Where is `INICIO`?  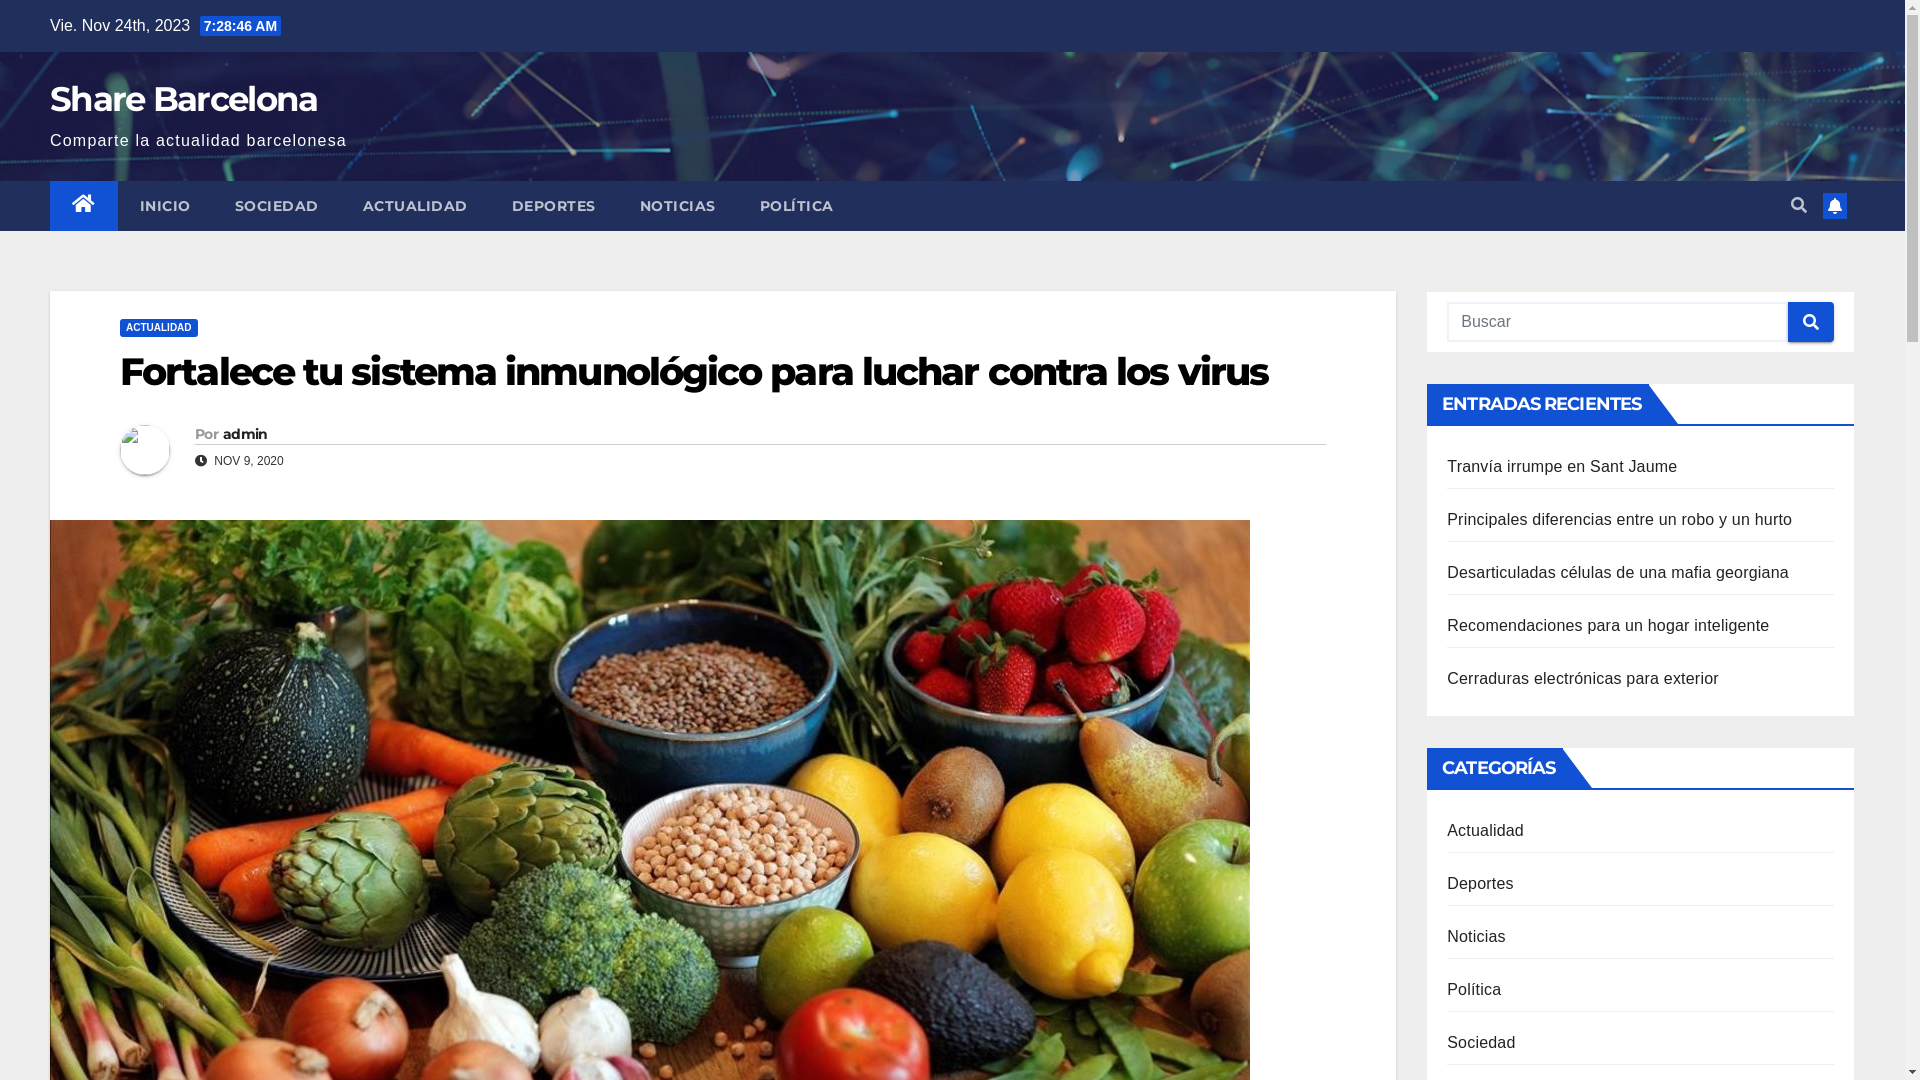
INICIO is located at coordinates (166, 206).